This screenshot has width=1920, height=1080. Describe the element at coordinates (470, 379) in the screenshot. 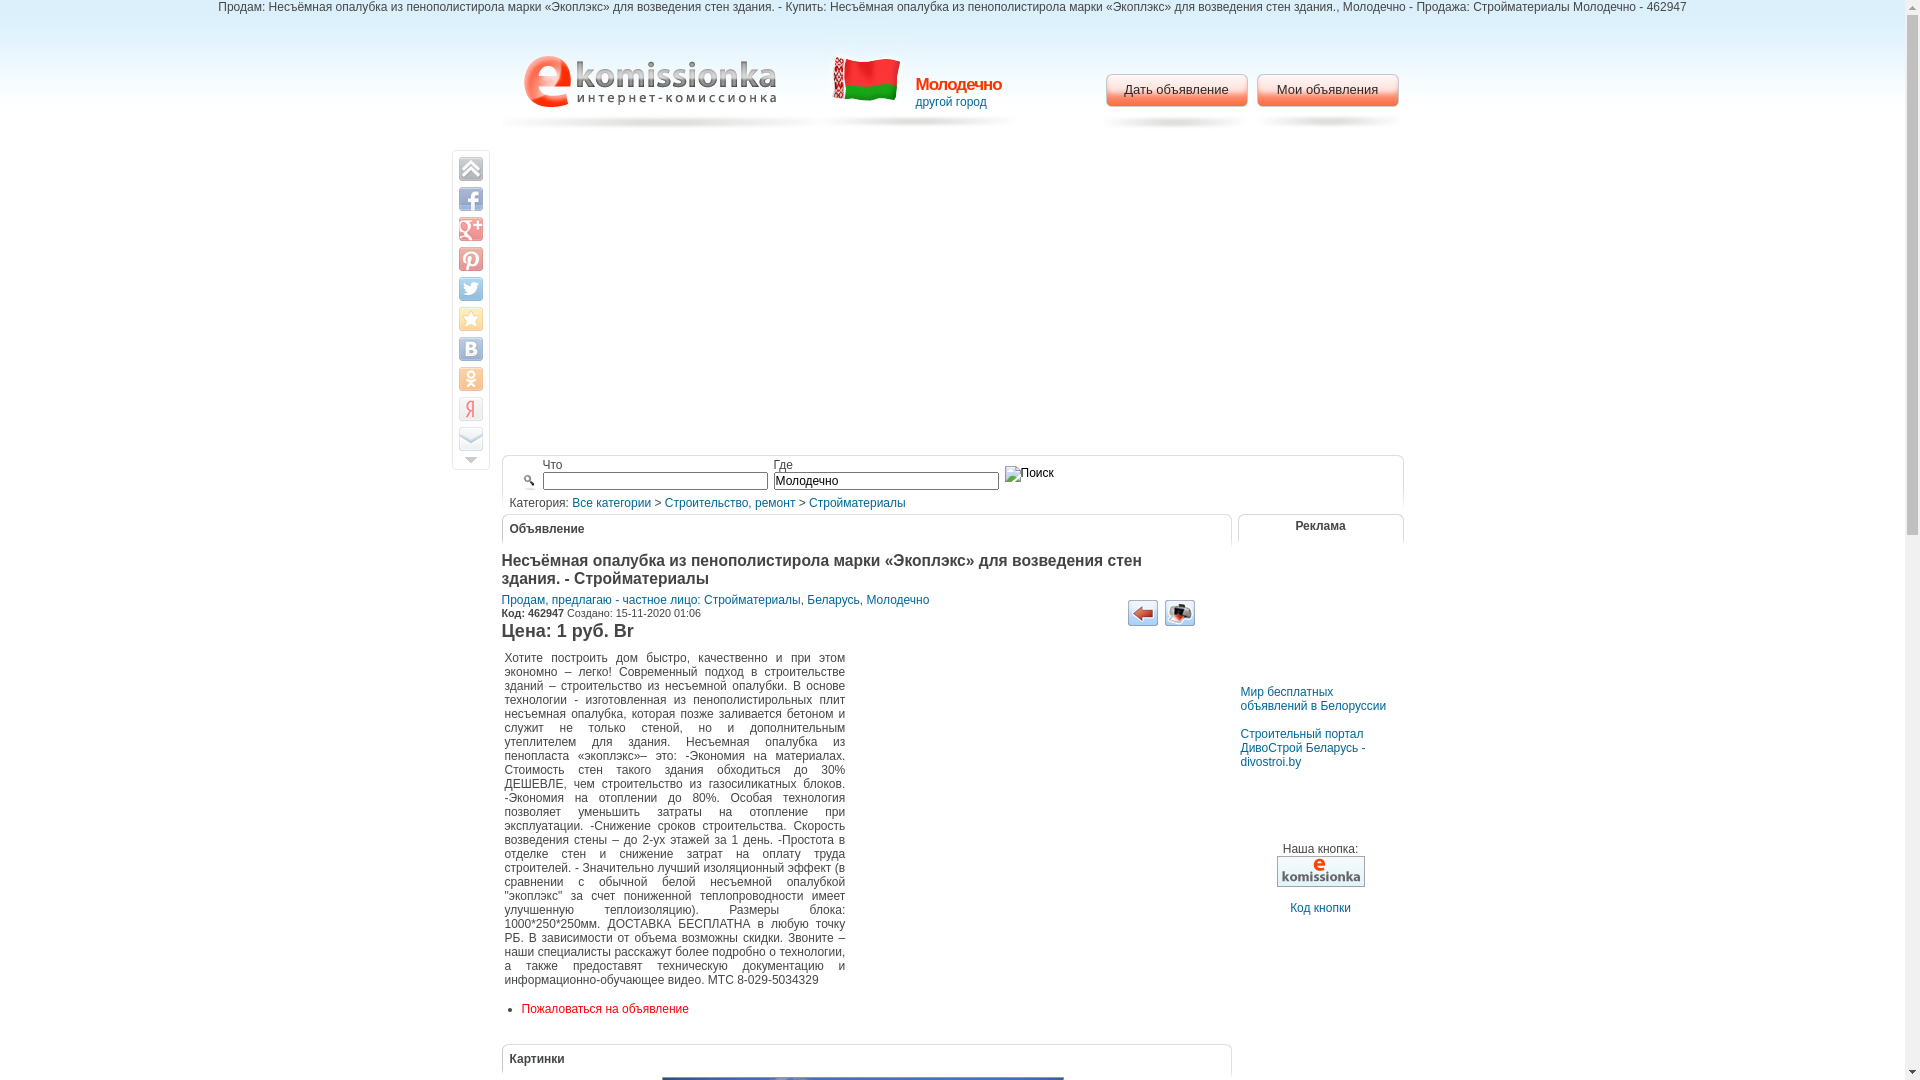

I see `Share to Odnoklassniki.ru` at that location.